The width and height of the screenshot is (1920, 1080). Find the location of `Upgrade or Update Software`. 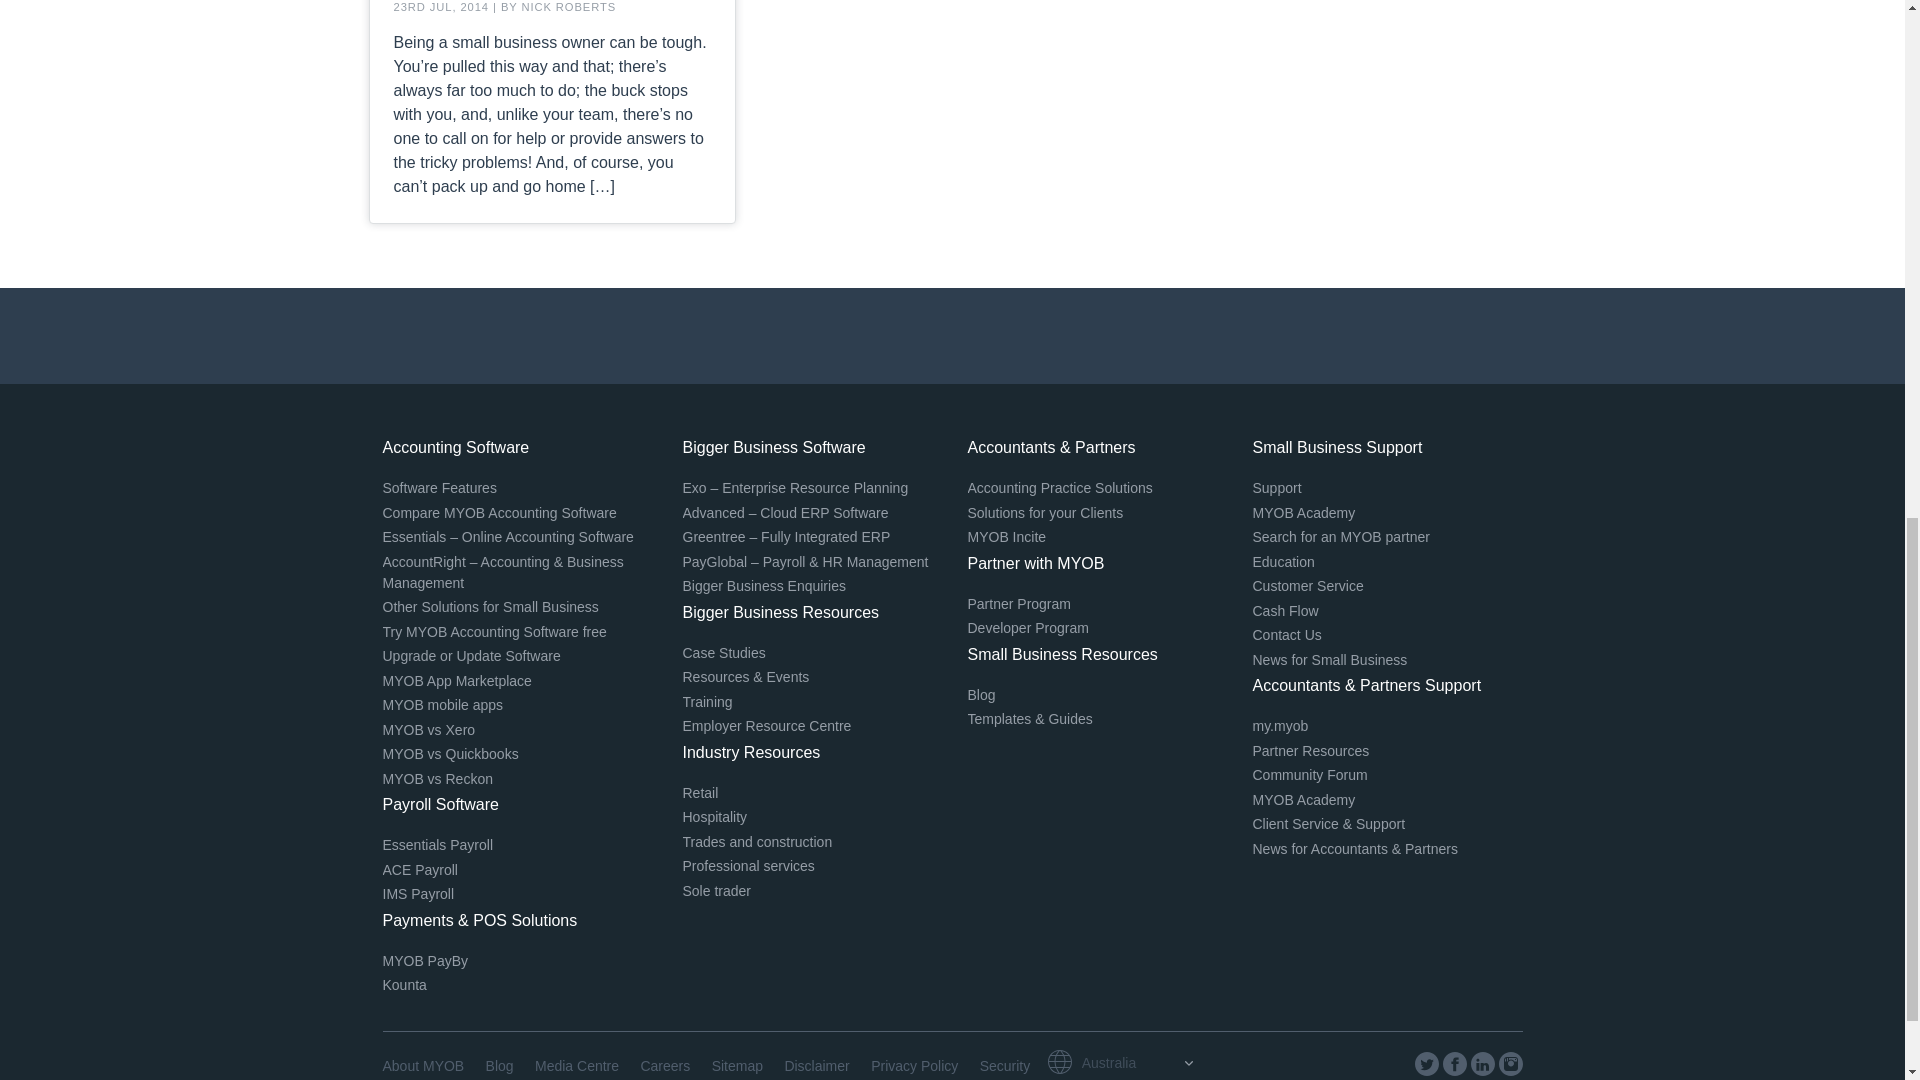

Upgrade or Update Software is located at coordinates (471, 656).